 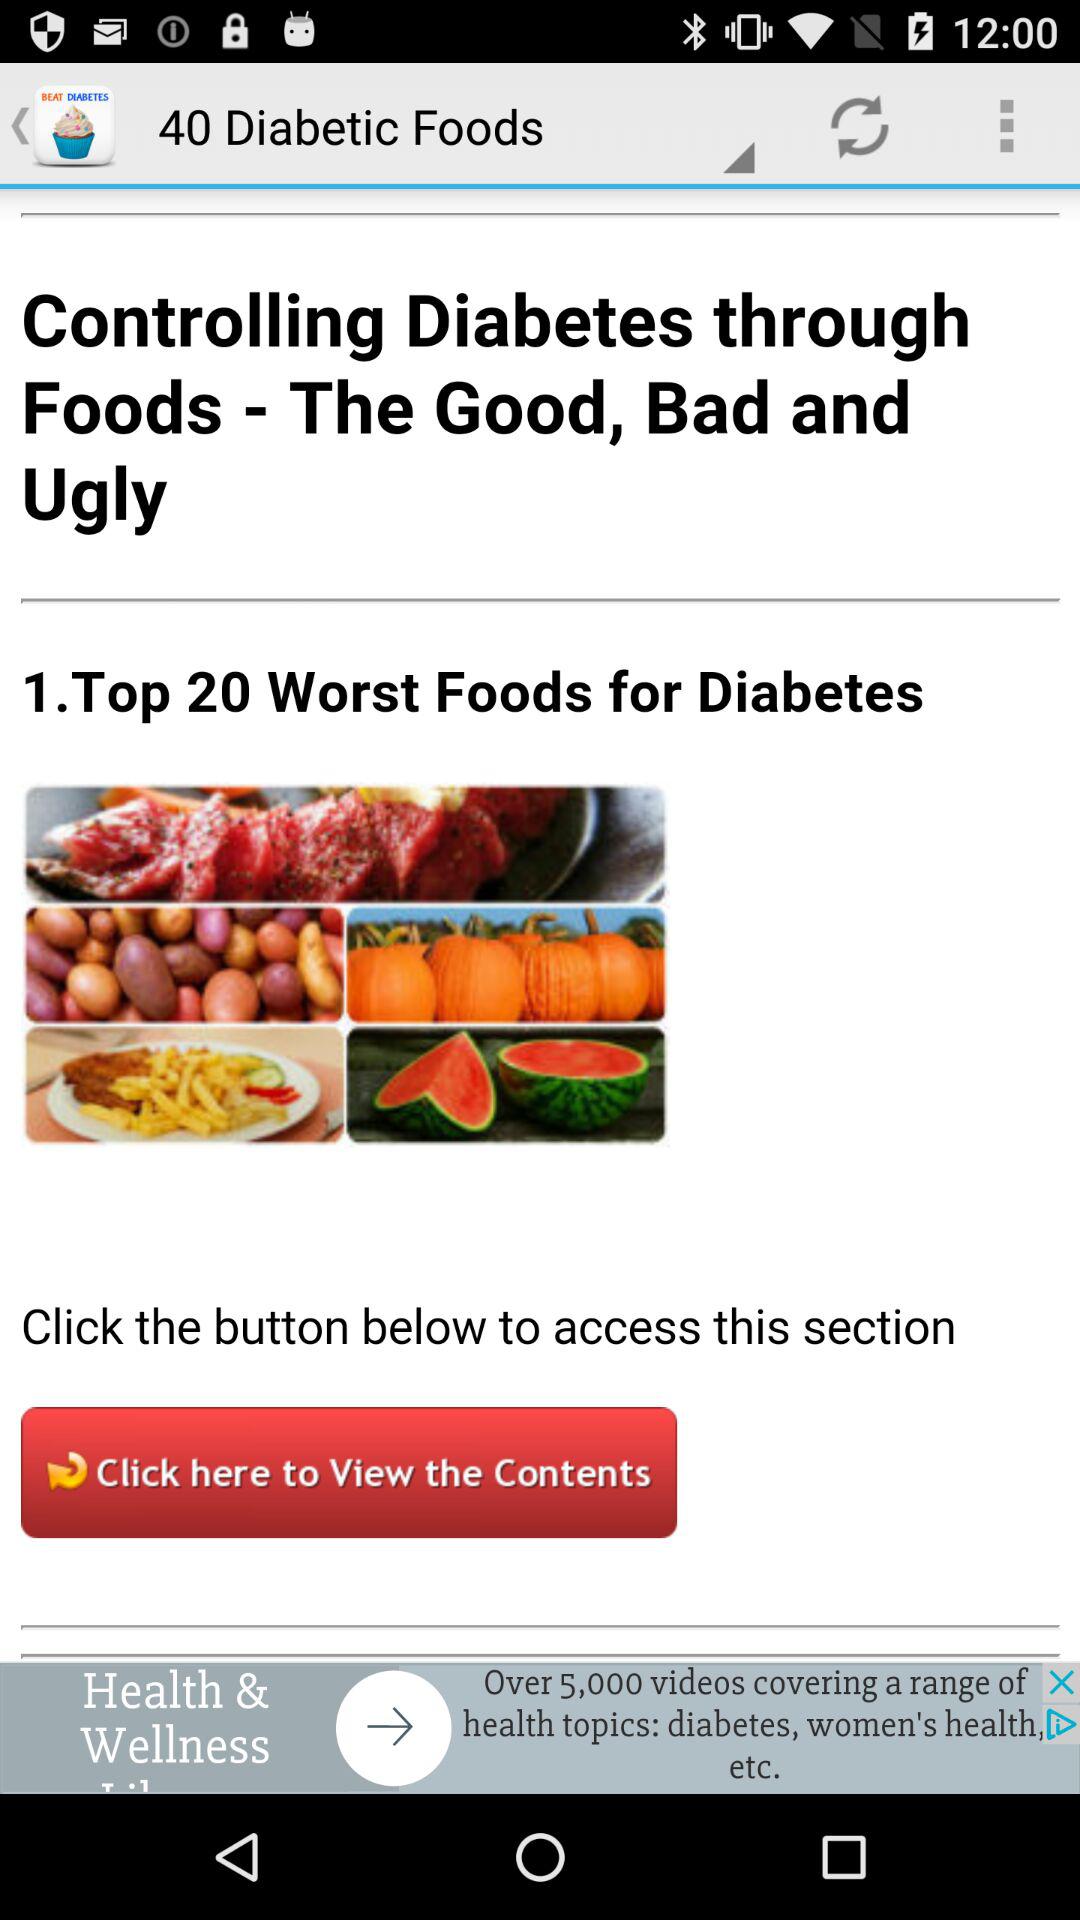 What do you see at coordinates (540, 925) in the screenshot?
I see `article in middle` at bounding box center [540, 925].